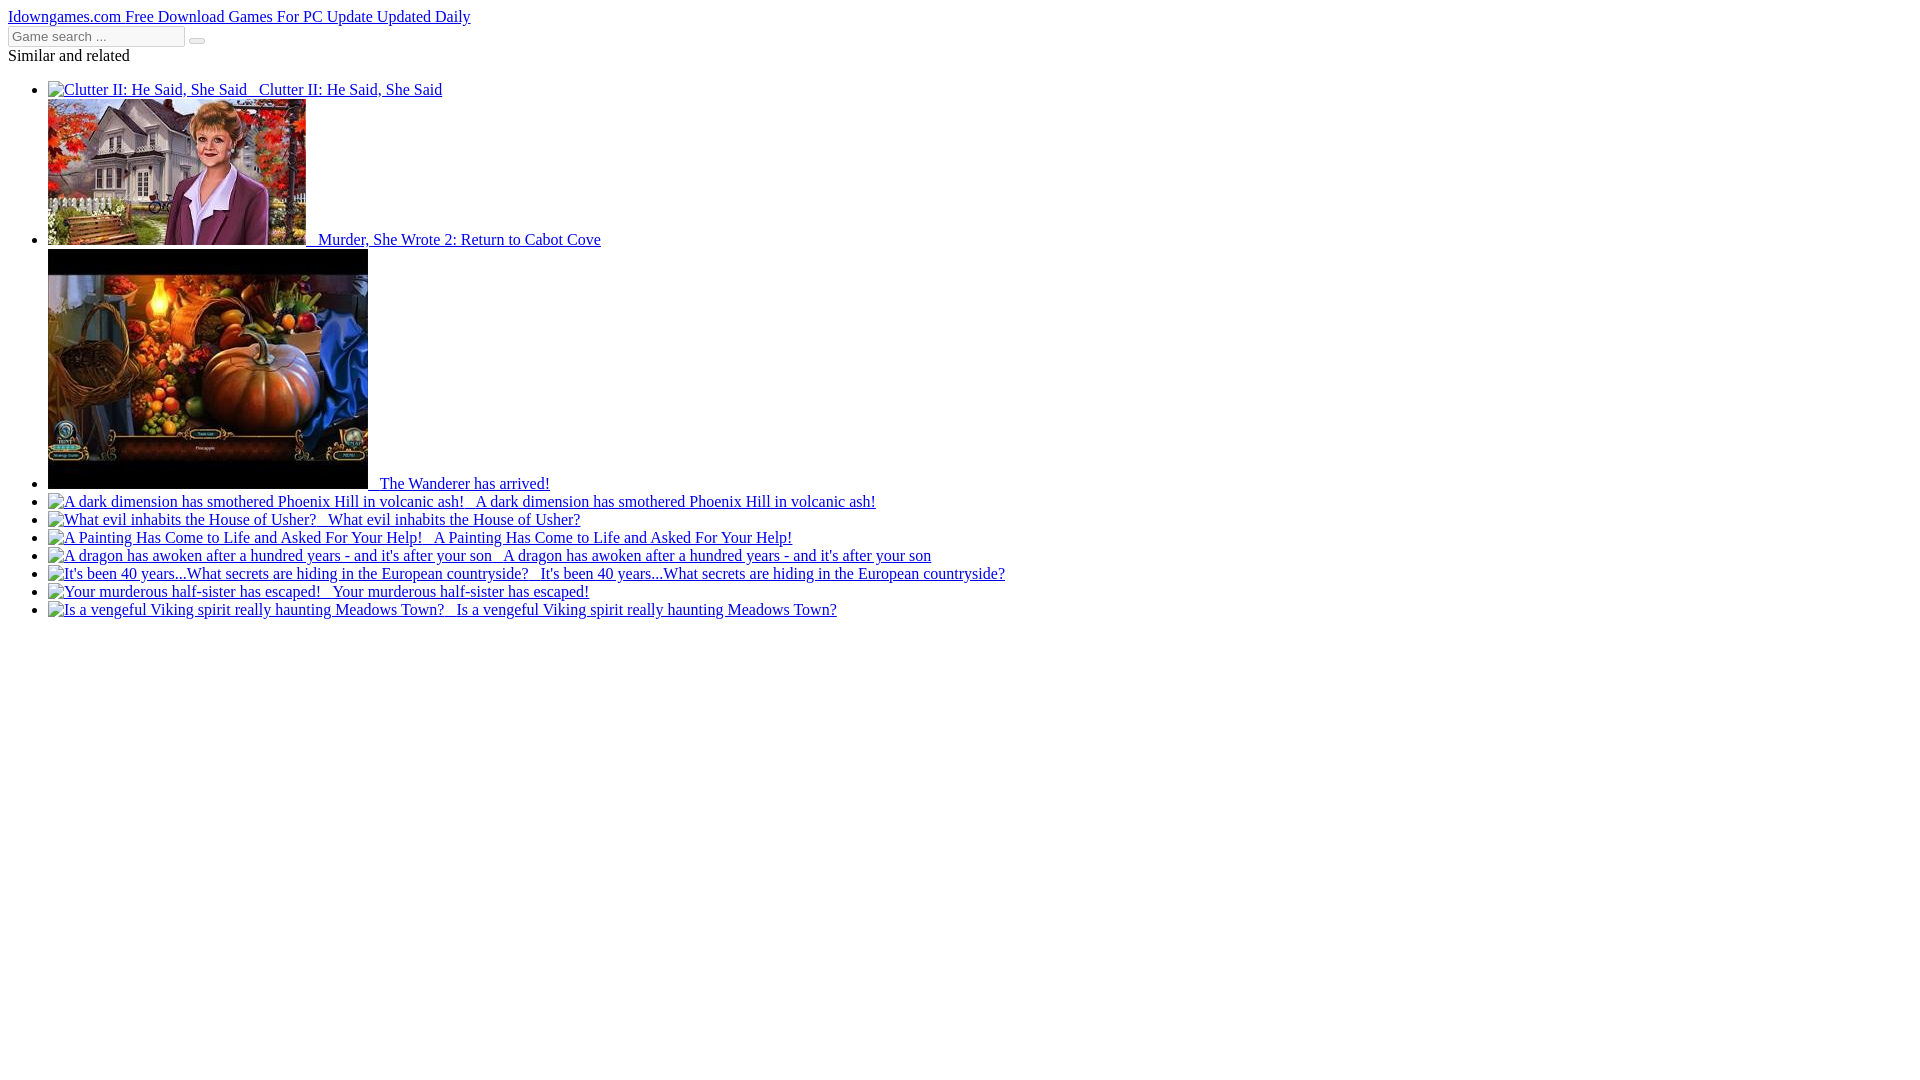  What do you see at coordinates (314, 519) in the screenshot?
I see `  What evil inhabits the House of Usher?` at bounding box center [314, 519].